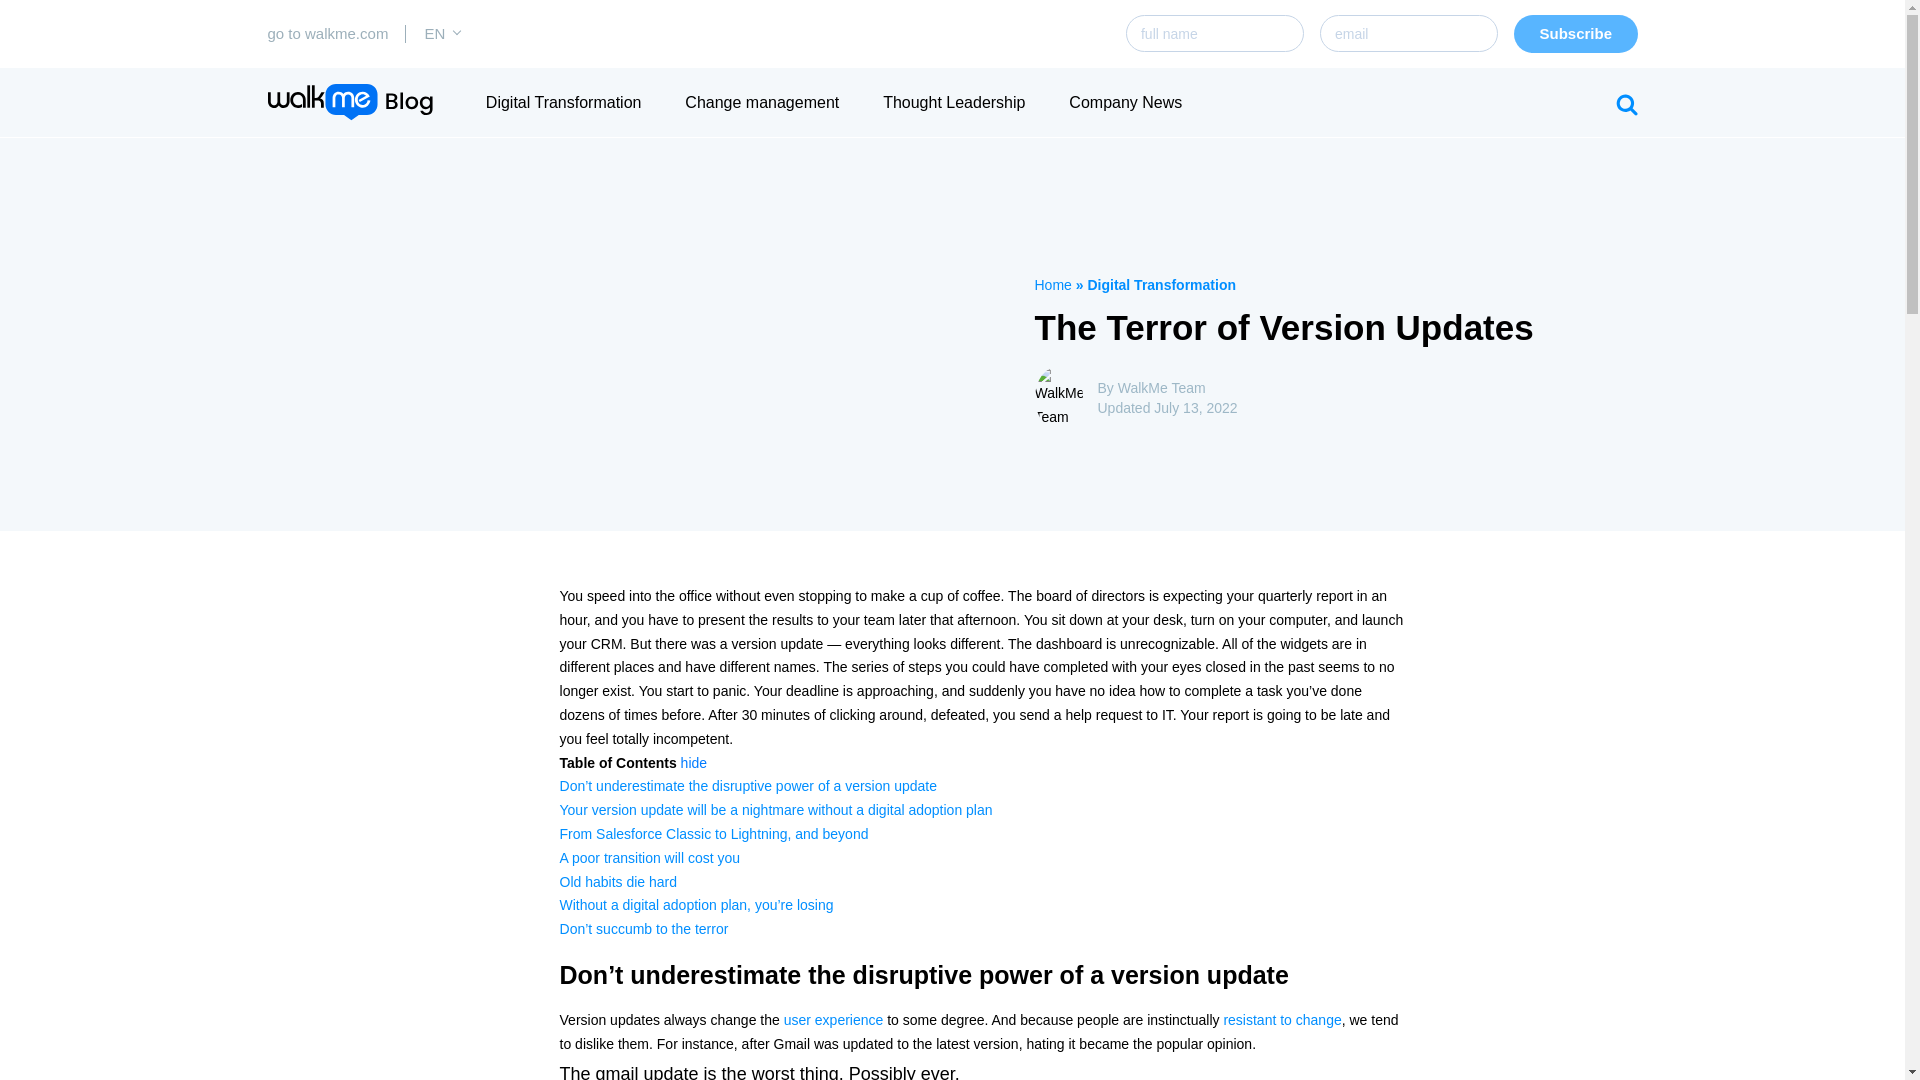 The width and height of the screenshot is (1920, 1080). Describe the element at coordinates (954, 102) in the screenshot. I see `Thought Leadership` at that location.